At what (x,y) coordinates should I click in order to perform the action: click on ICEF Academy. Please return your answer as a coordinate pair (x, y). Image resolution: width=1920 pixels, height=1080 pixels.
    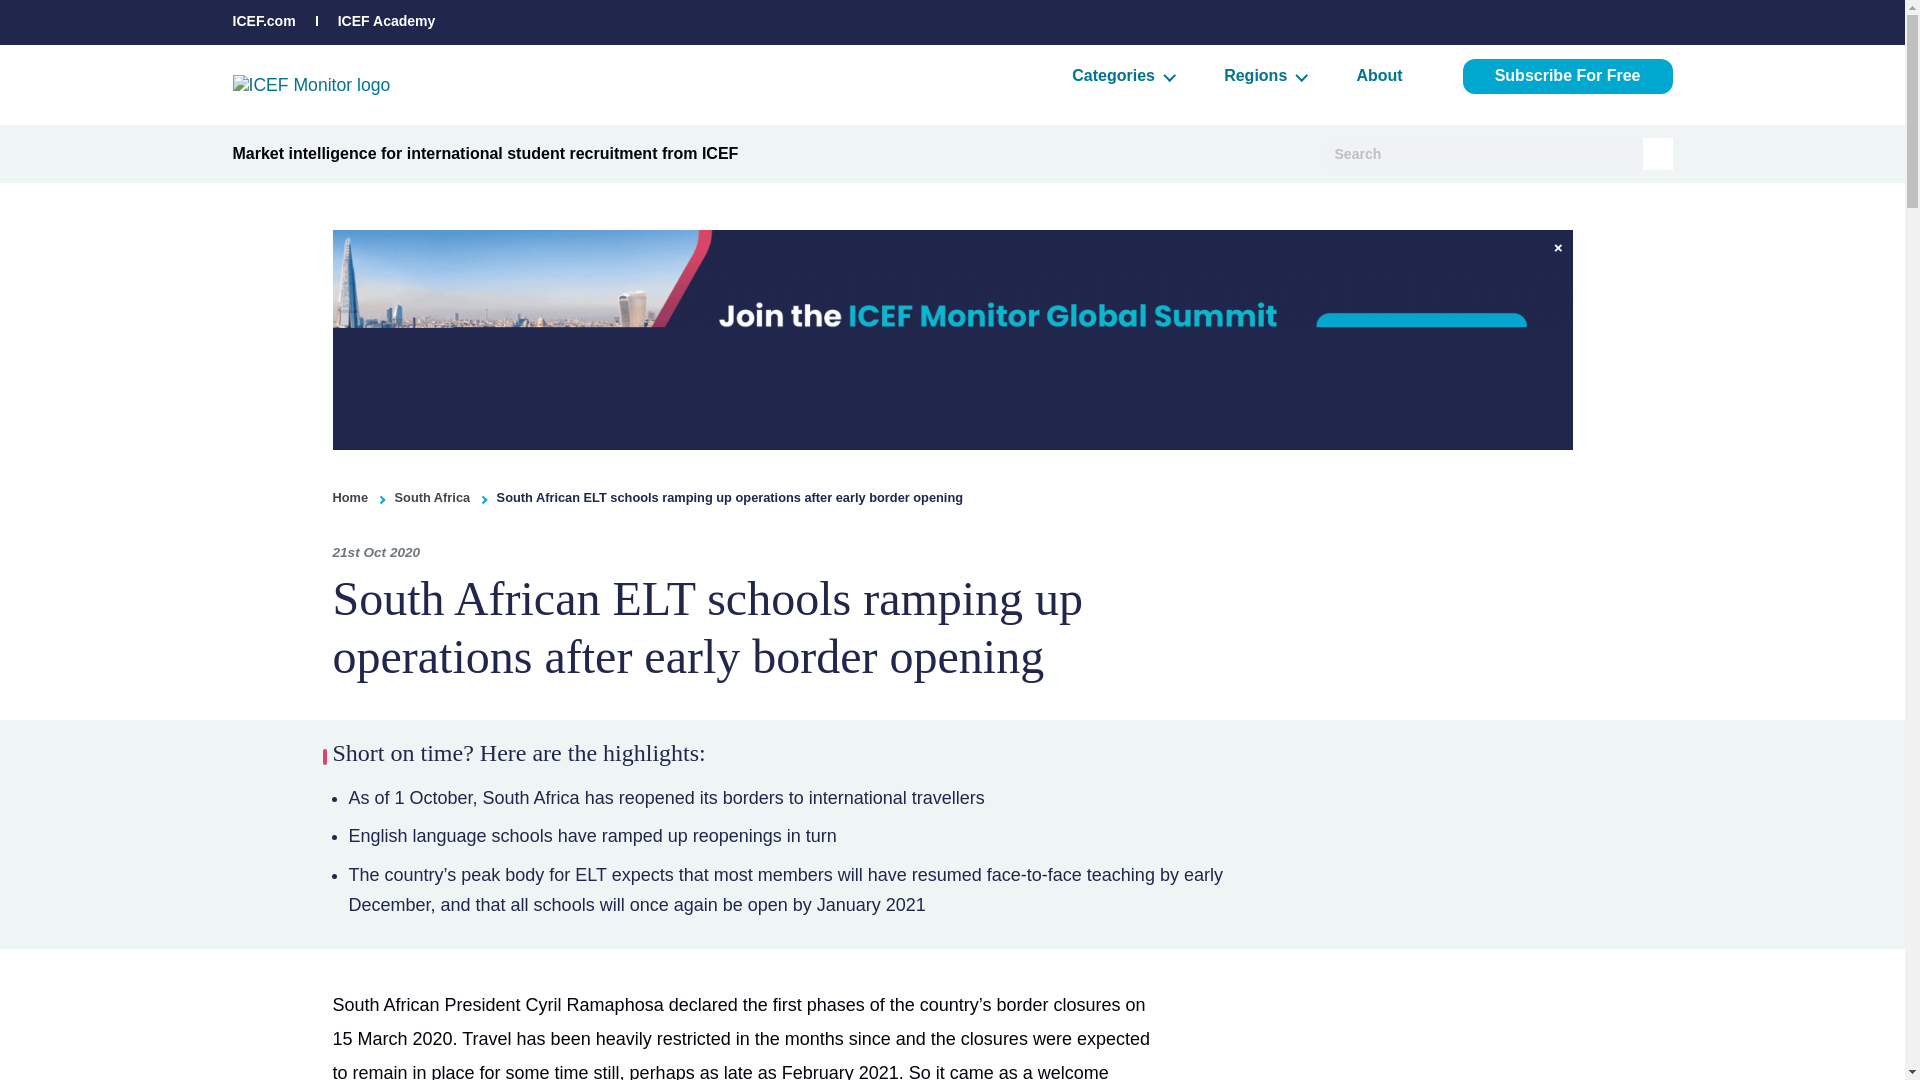
    Looking at the image, I should click on (386, 20).